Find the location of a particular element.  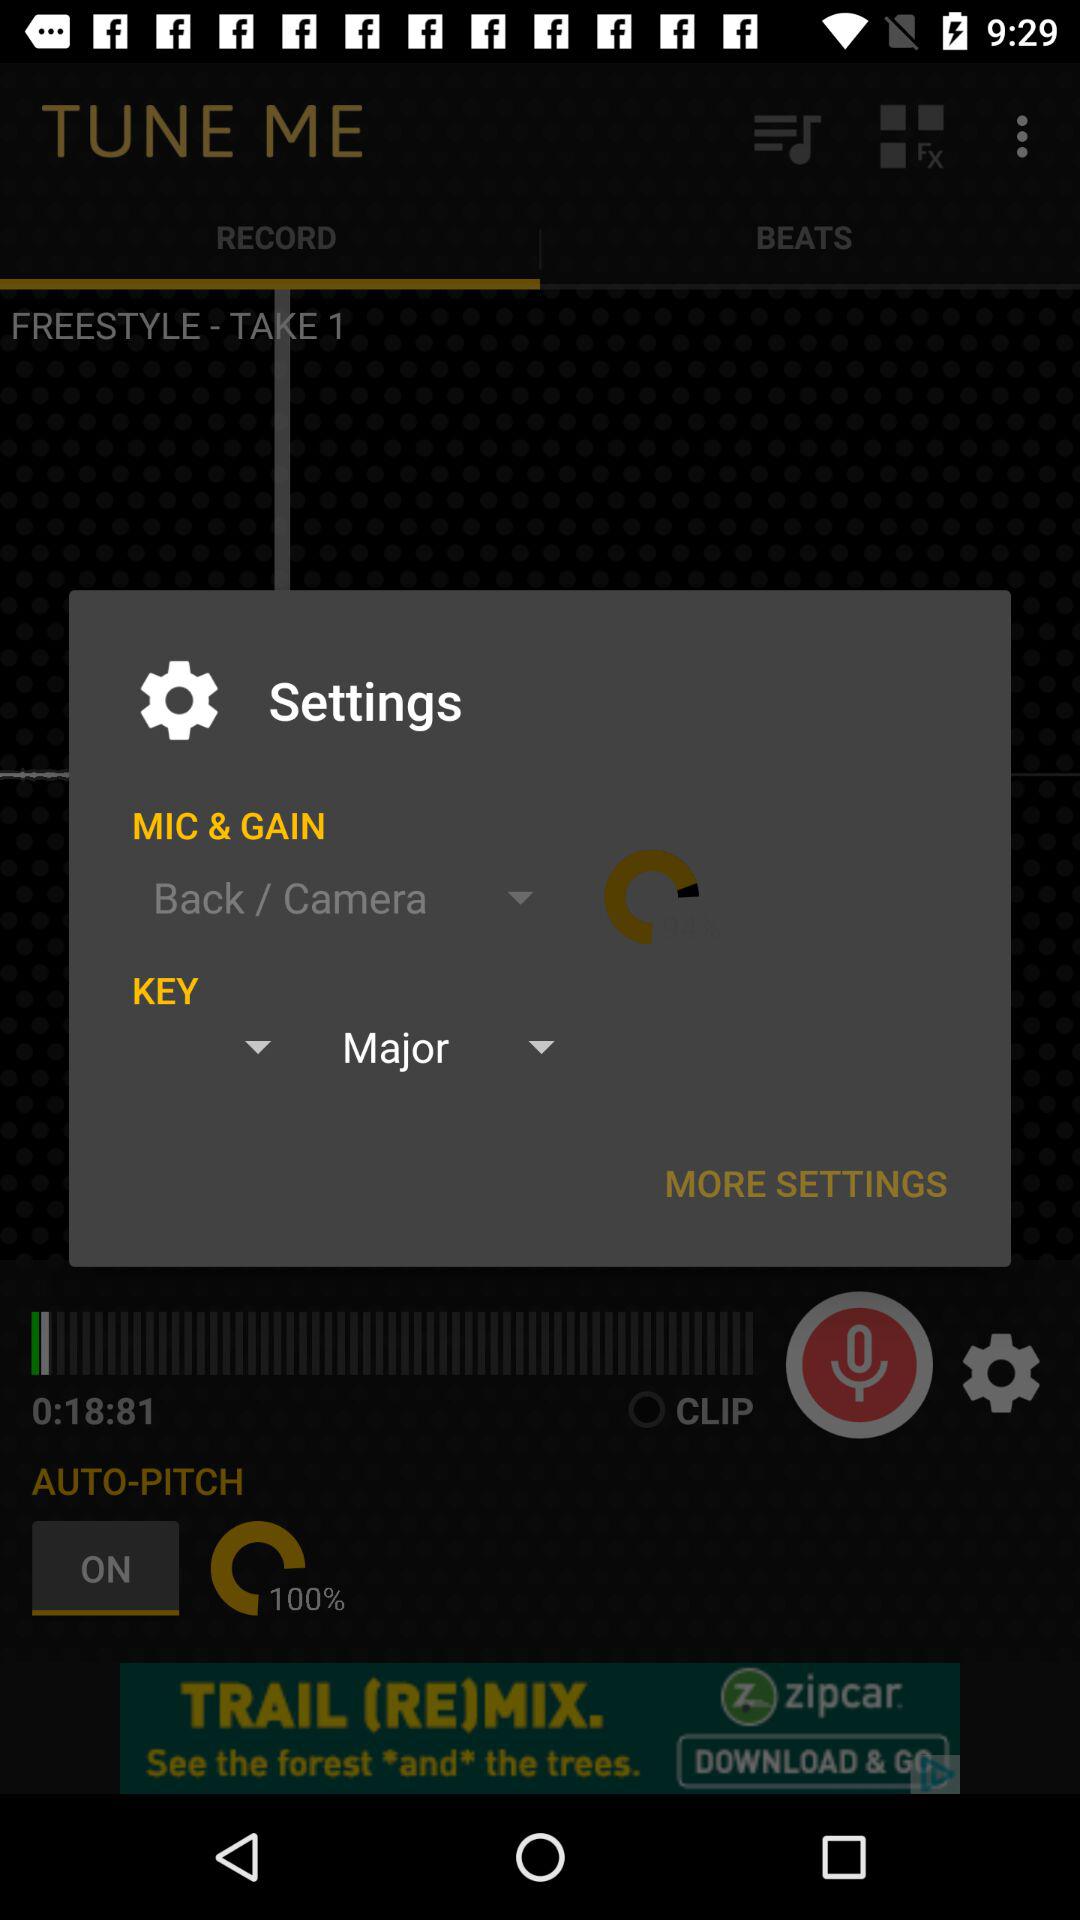

choose the app above beats app is located at coordinates (1028, 136).